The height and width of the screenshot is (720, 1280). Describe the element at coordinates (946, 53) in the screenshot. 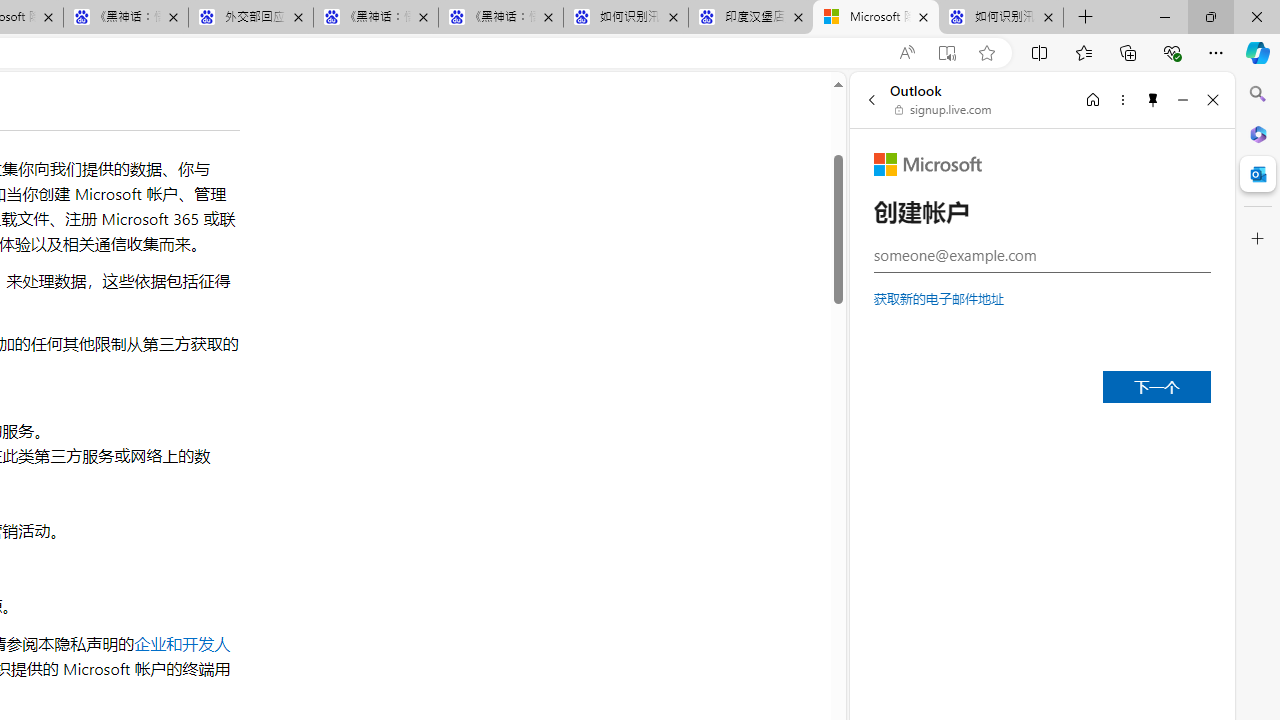

I see `Enter Immersive Reader (F9)` at that location.